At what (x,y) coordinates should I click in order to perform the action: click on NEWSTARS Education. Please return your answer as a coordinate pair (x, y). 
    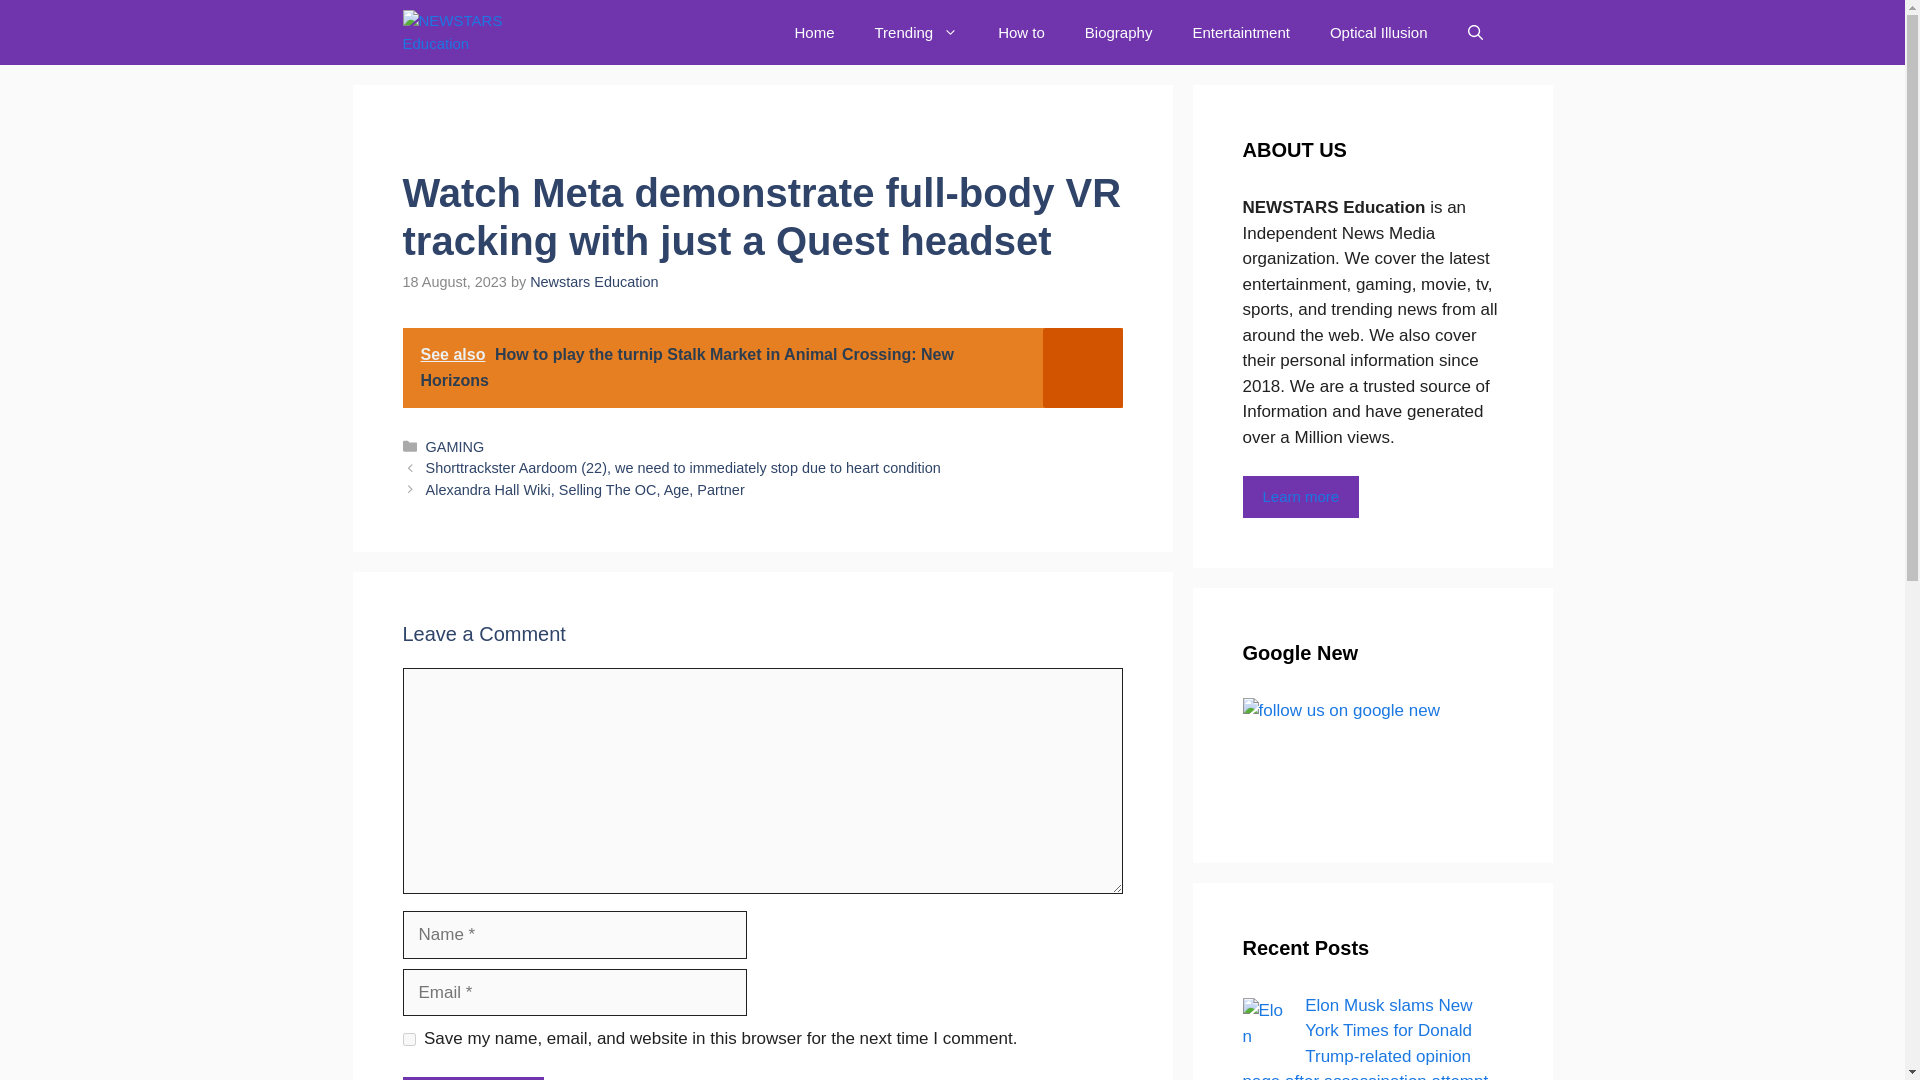
    Looking at the image, I should click on (484, 32).